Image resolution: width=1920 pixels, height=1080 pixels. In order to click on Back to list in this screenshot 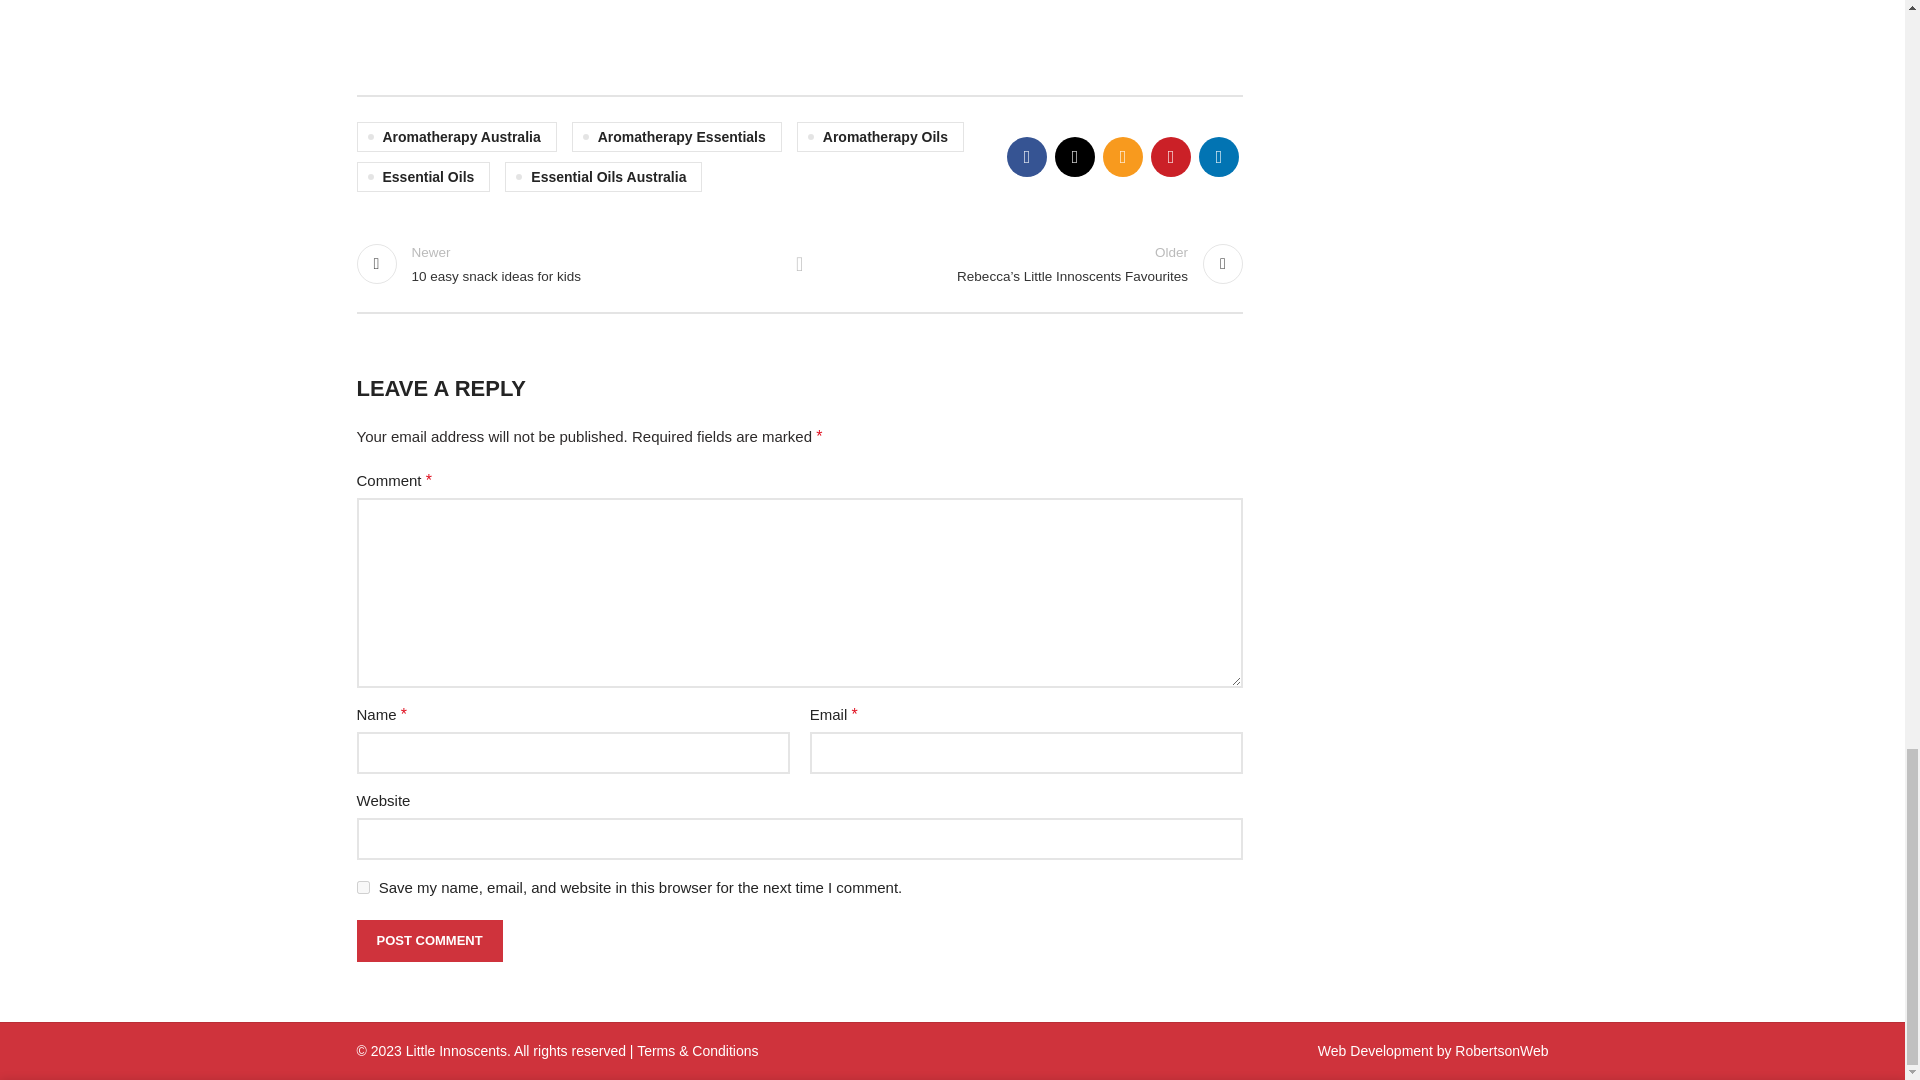, I will do `click(800, 264)`.